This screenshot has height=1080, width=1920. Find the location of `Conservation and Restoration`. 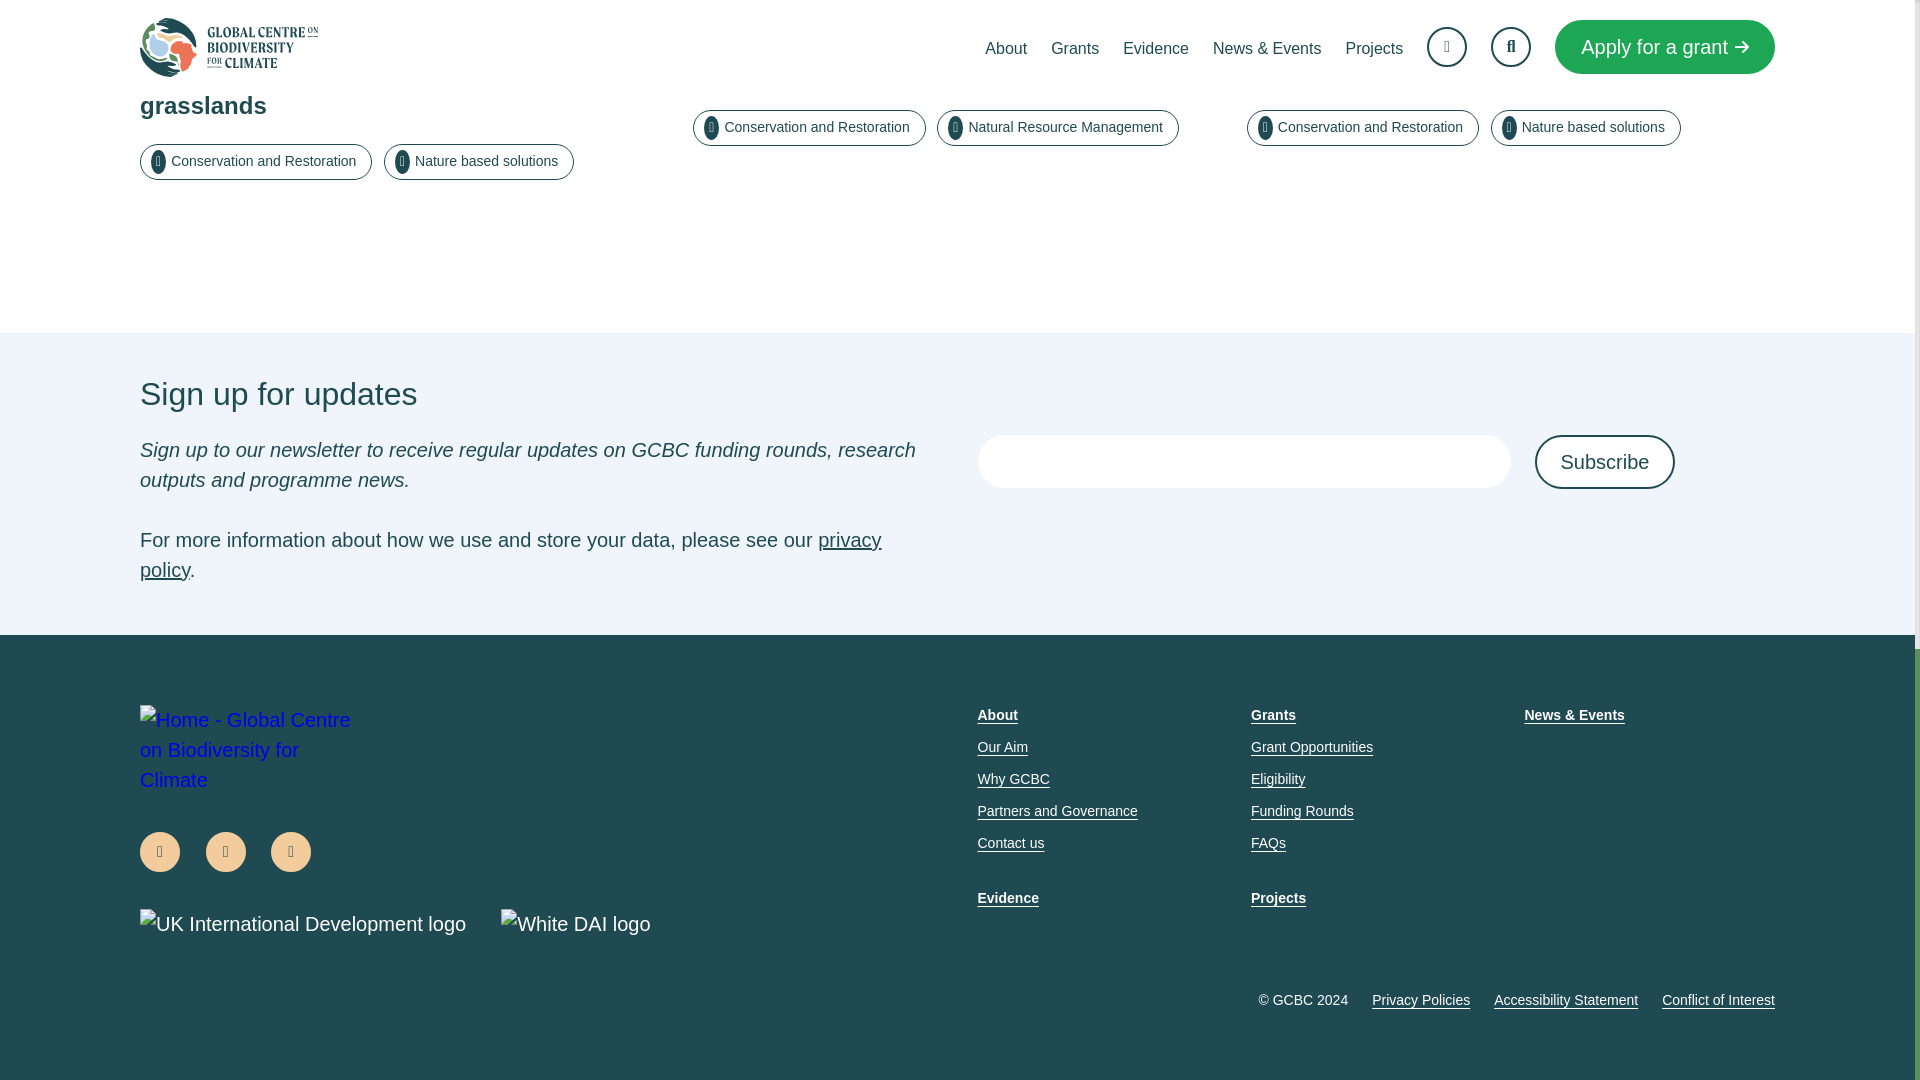

Conservation and Restoration is located at coordinates (256, 162).